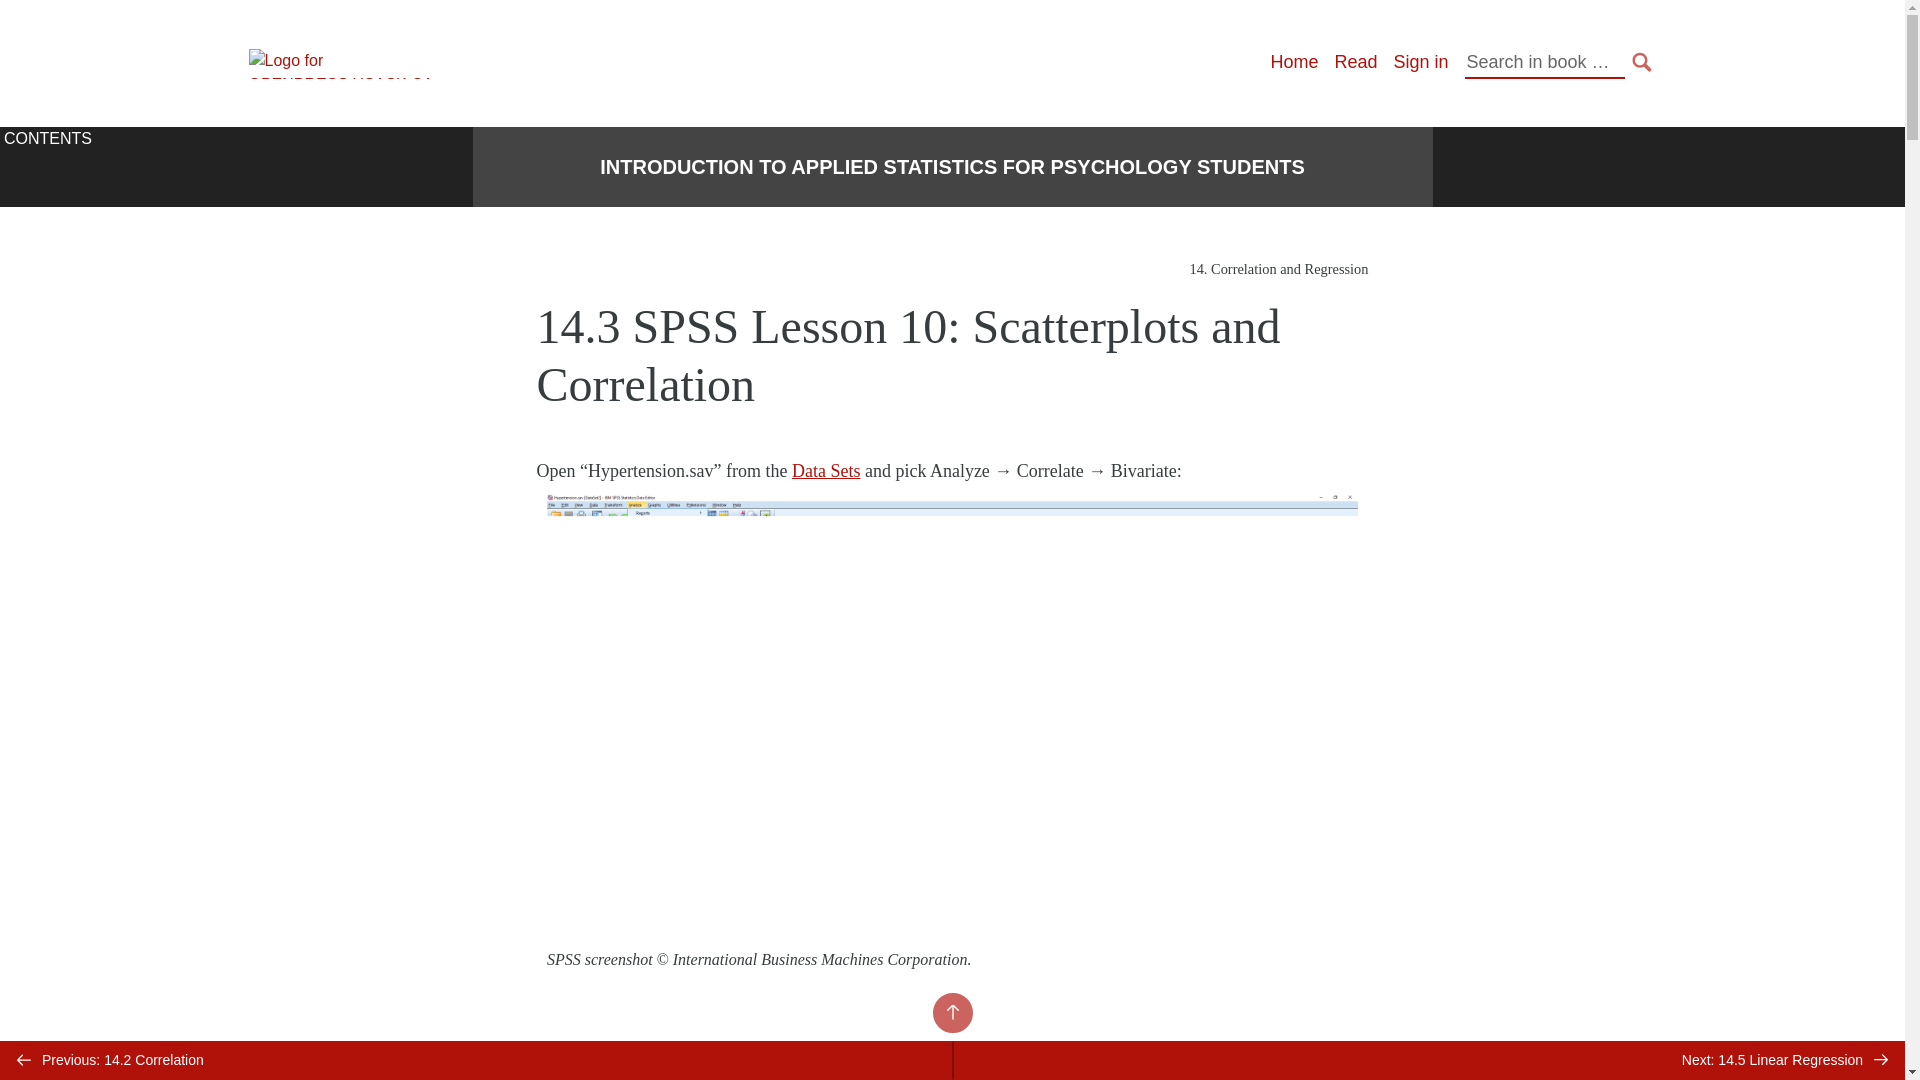 Image resolution: width=1920 pixels, height=1080 pixels. Describe the element at coordinates (476, 1060) in the screenshot. I see `Previous: 14.2 Correlation` at that location.